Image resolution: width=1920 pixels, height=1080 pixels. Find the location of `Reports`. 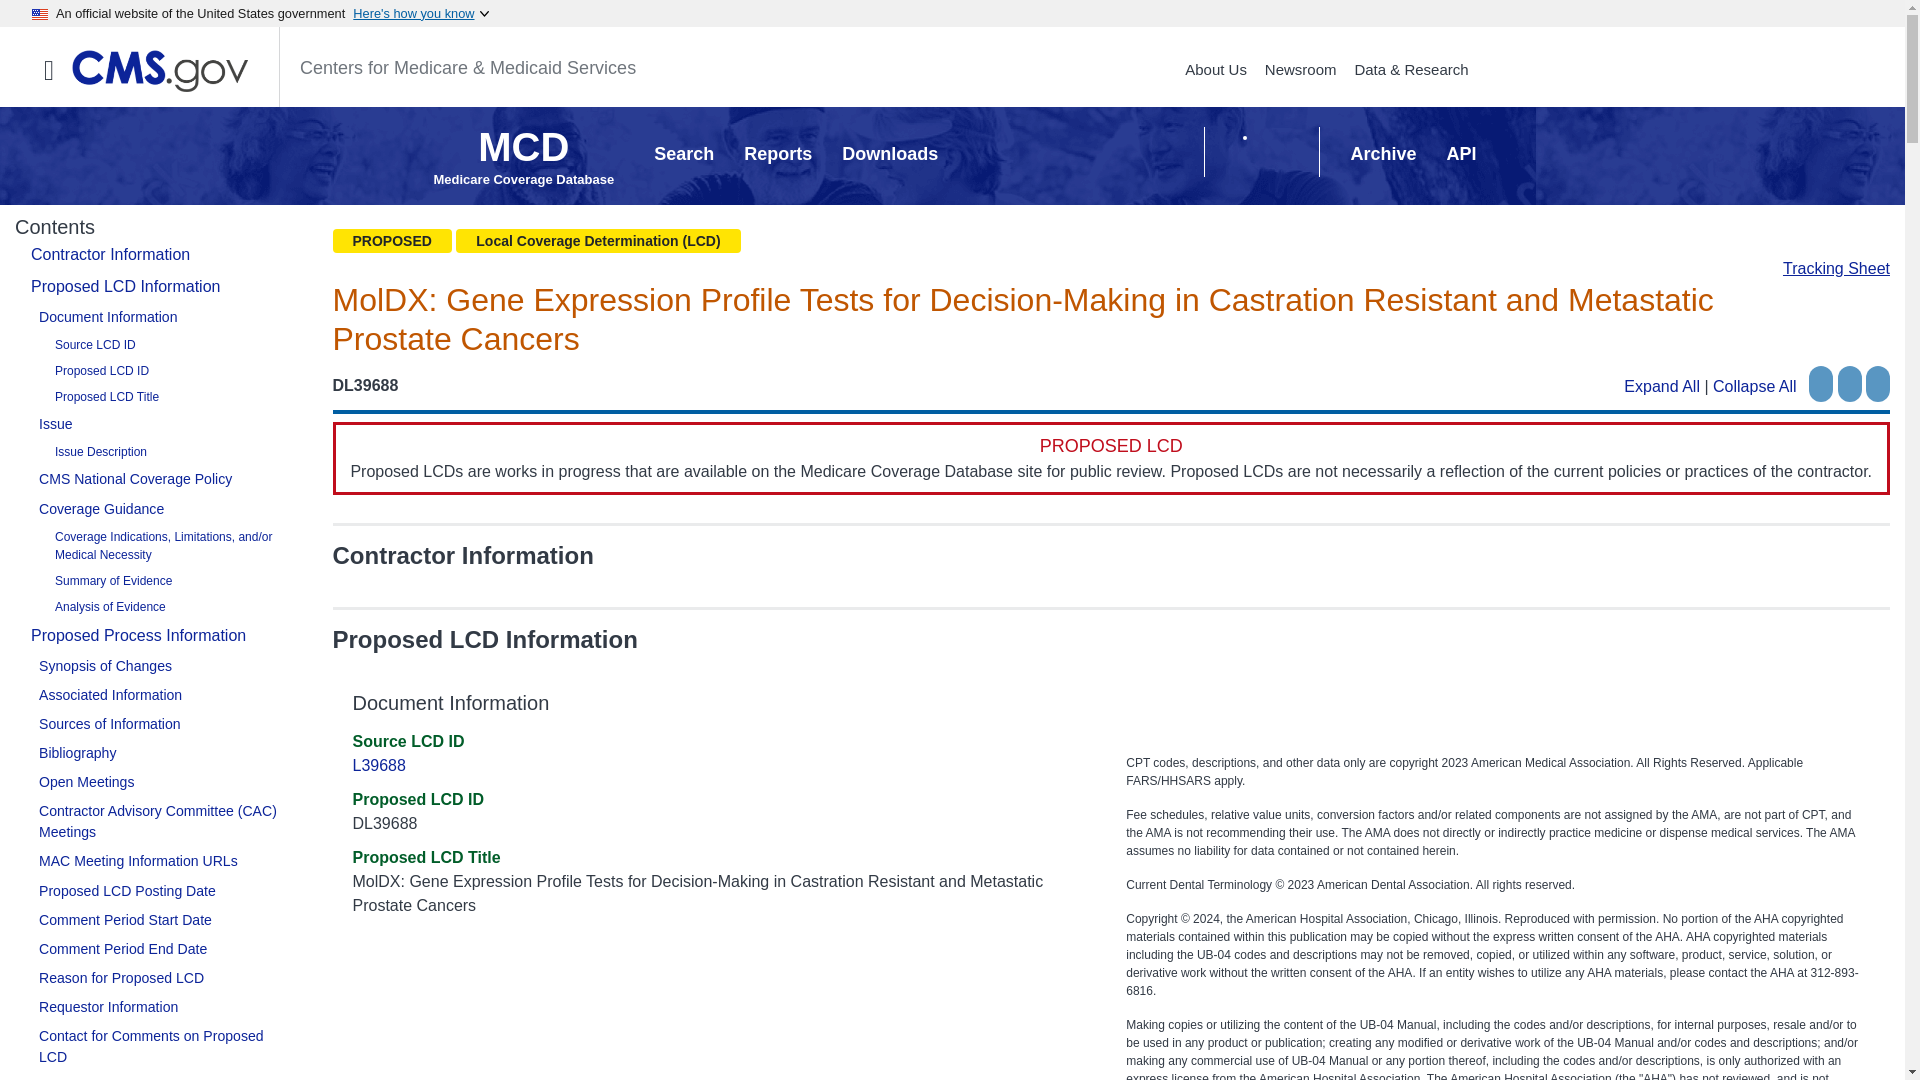

Reports is located at coordinates (1215, 68).